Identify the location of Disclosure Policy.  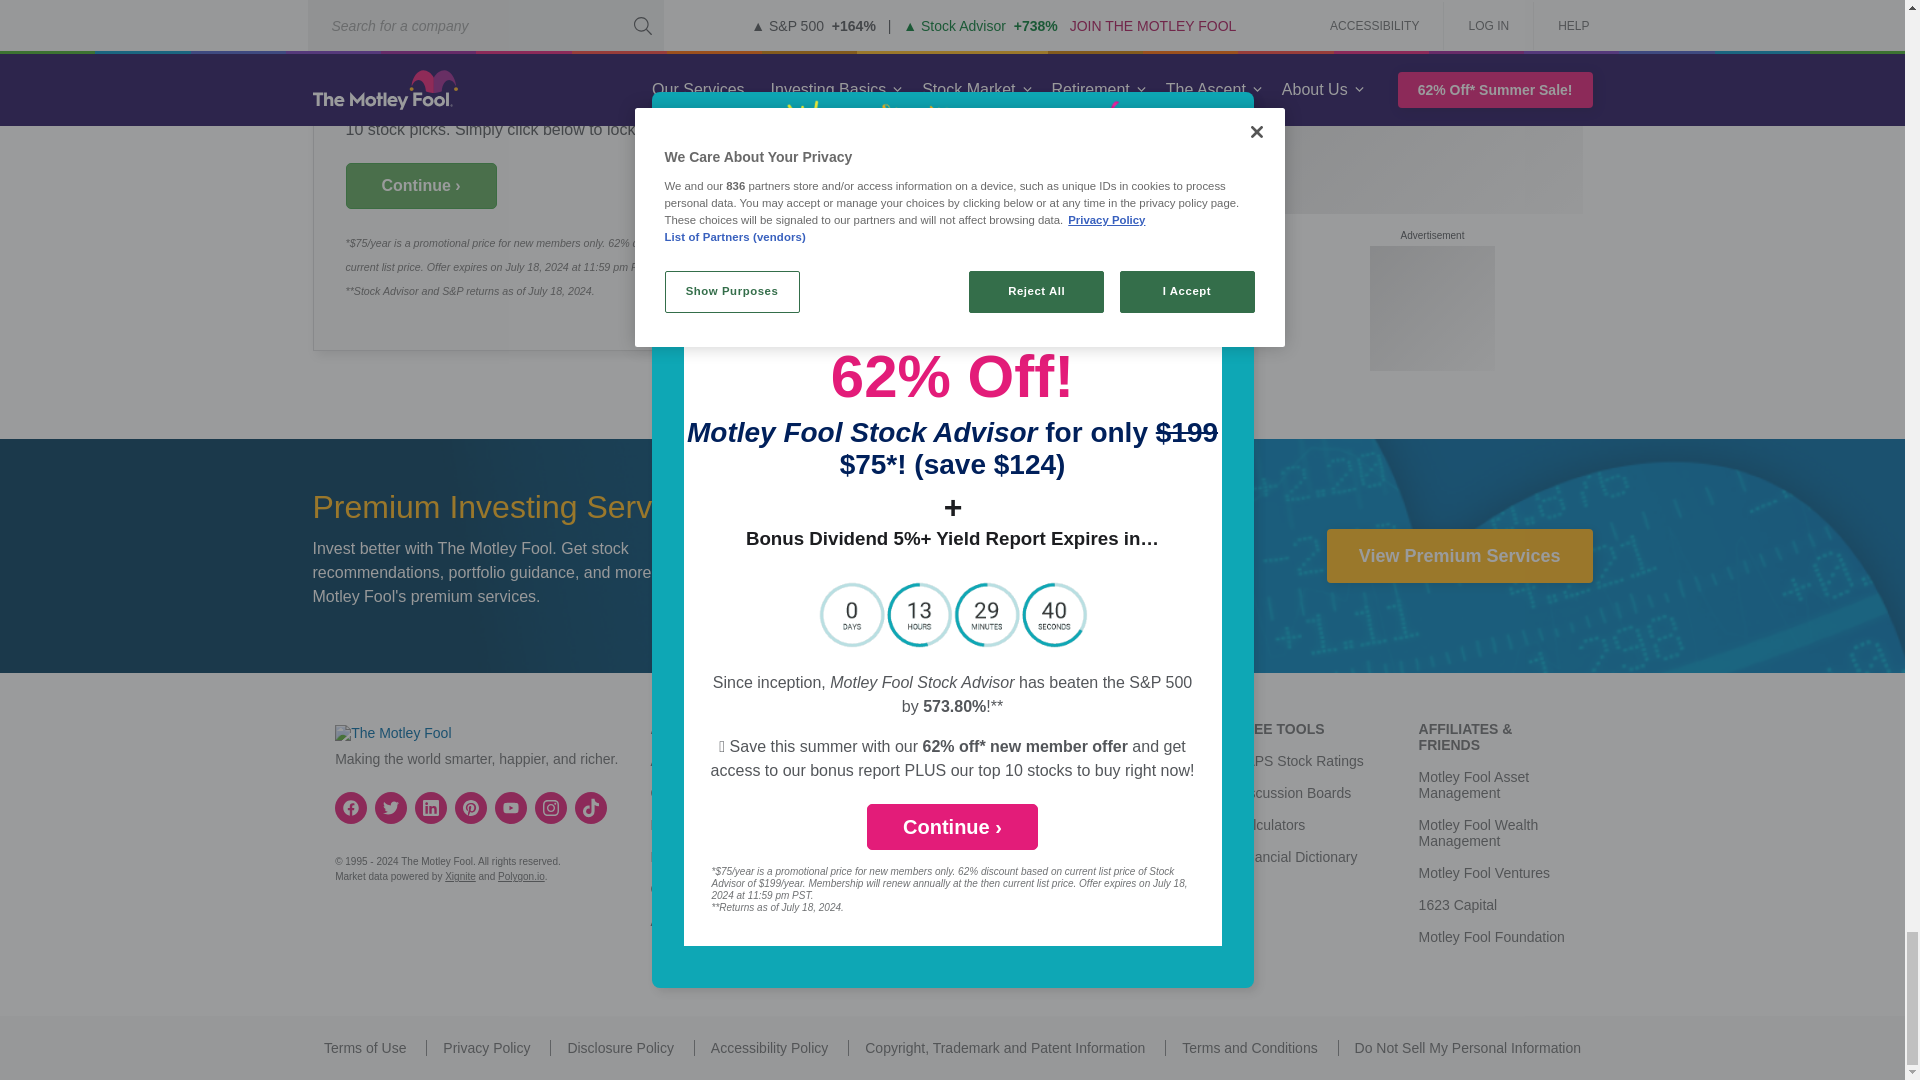
(620, 1048).